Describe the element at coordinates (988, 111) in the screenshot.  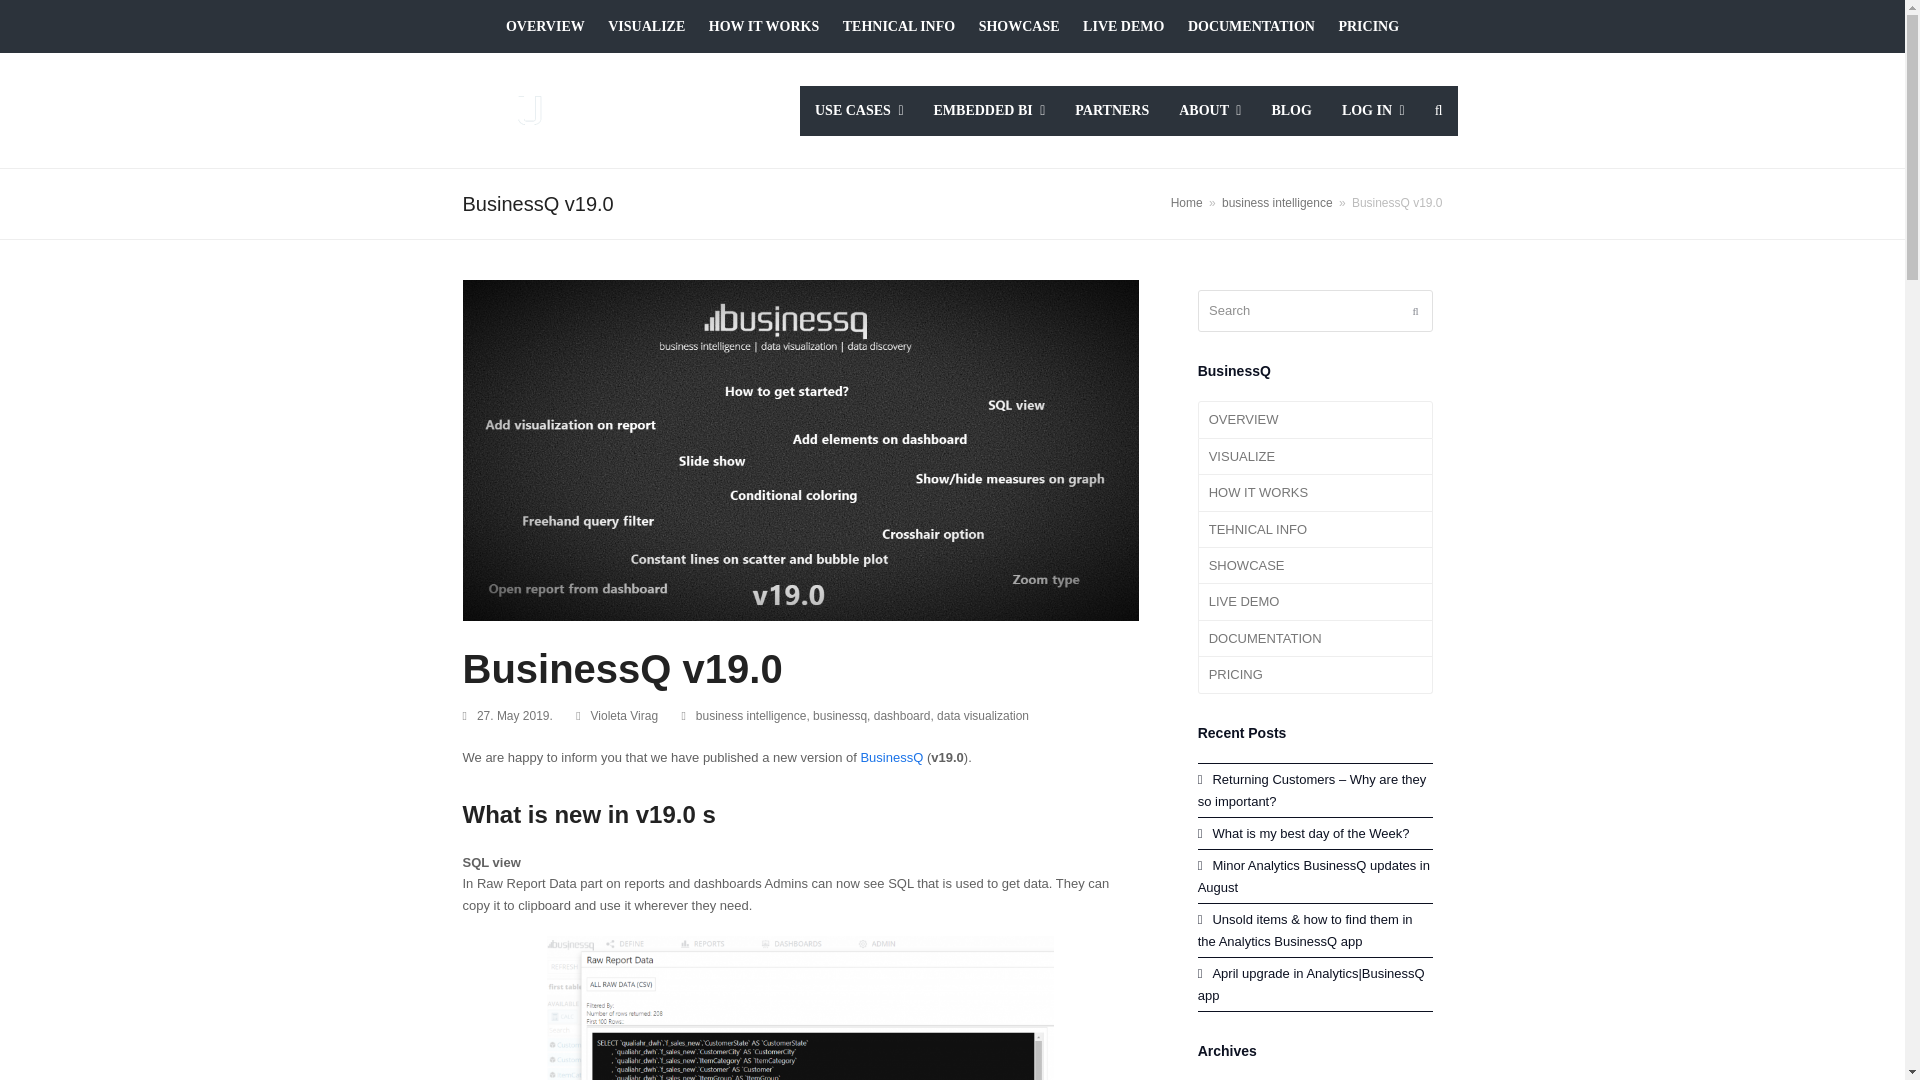
I see `EMBEDDED BI` at that location.